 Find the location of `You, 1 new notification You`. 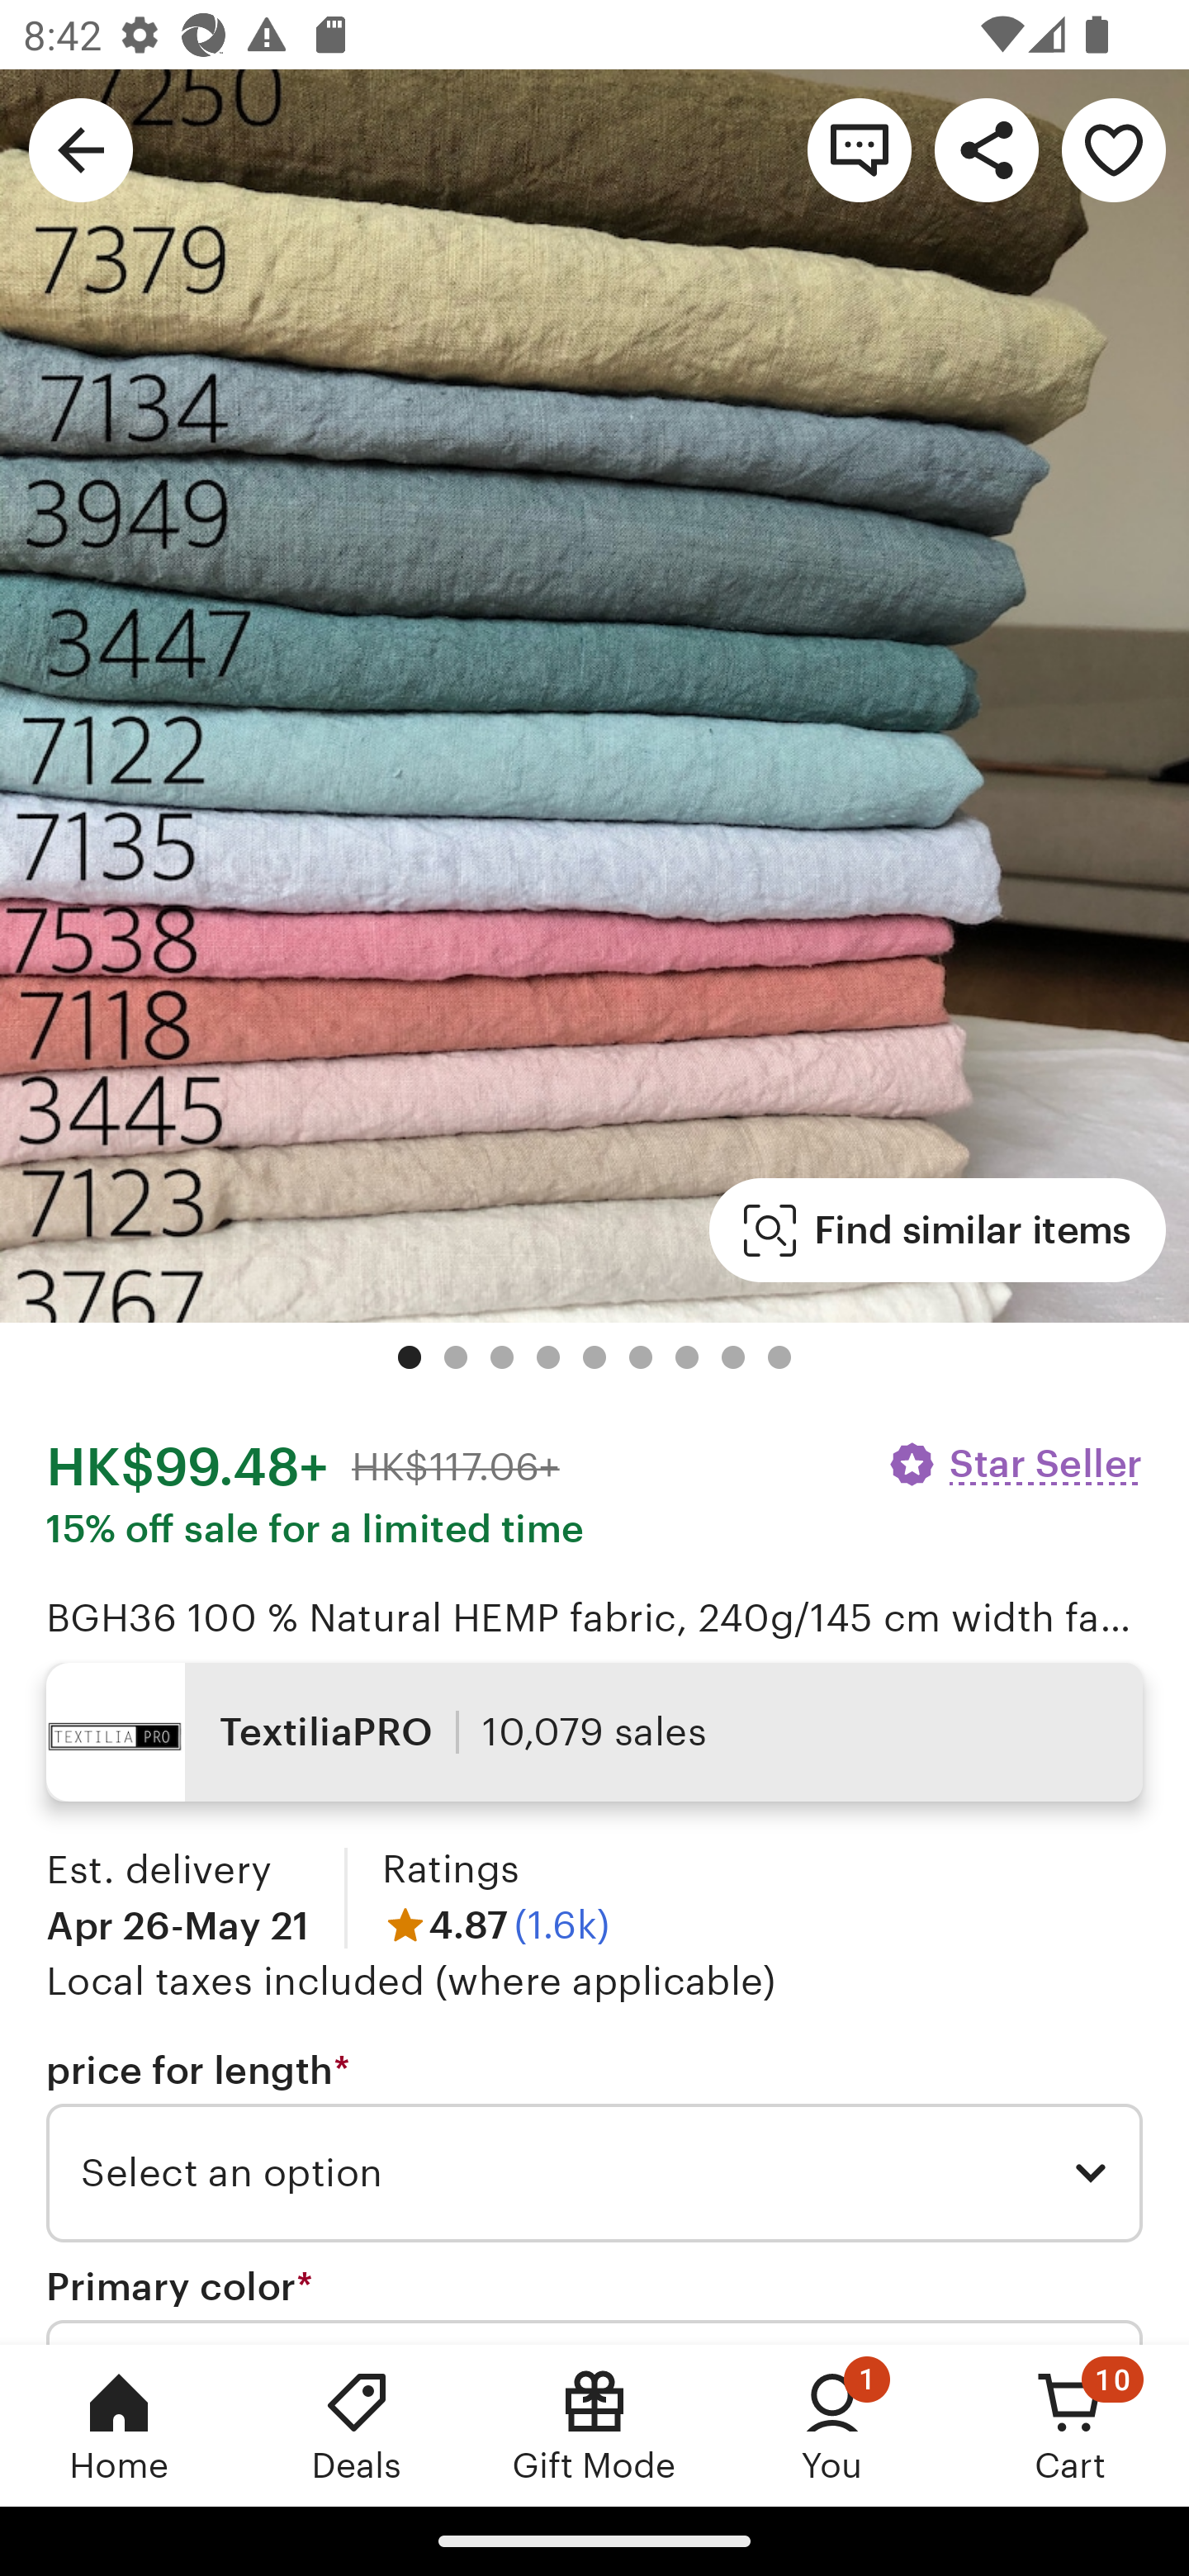

You, 1 new notification You is located at coordinates (832, 2425).